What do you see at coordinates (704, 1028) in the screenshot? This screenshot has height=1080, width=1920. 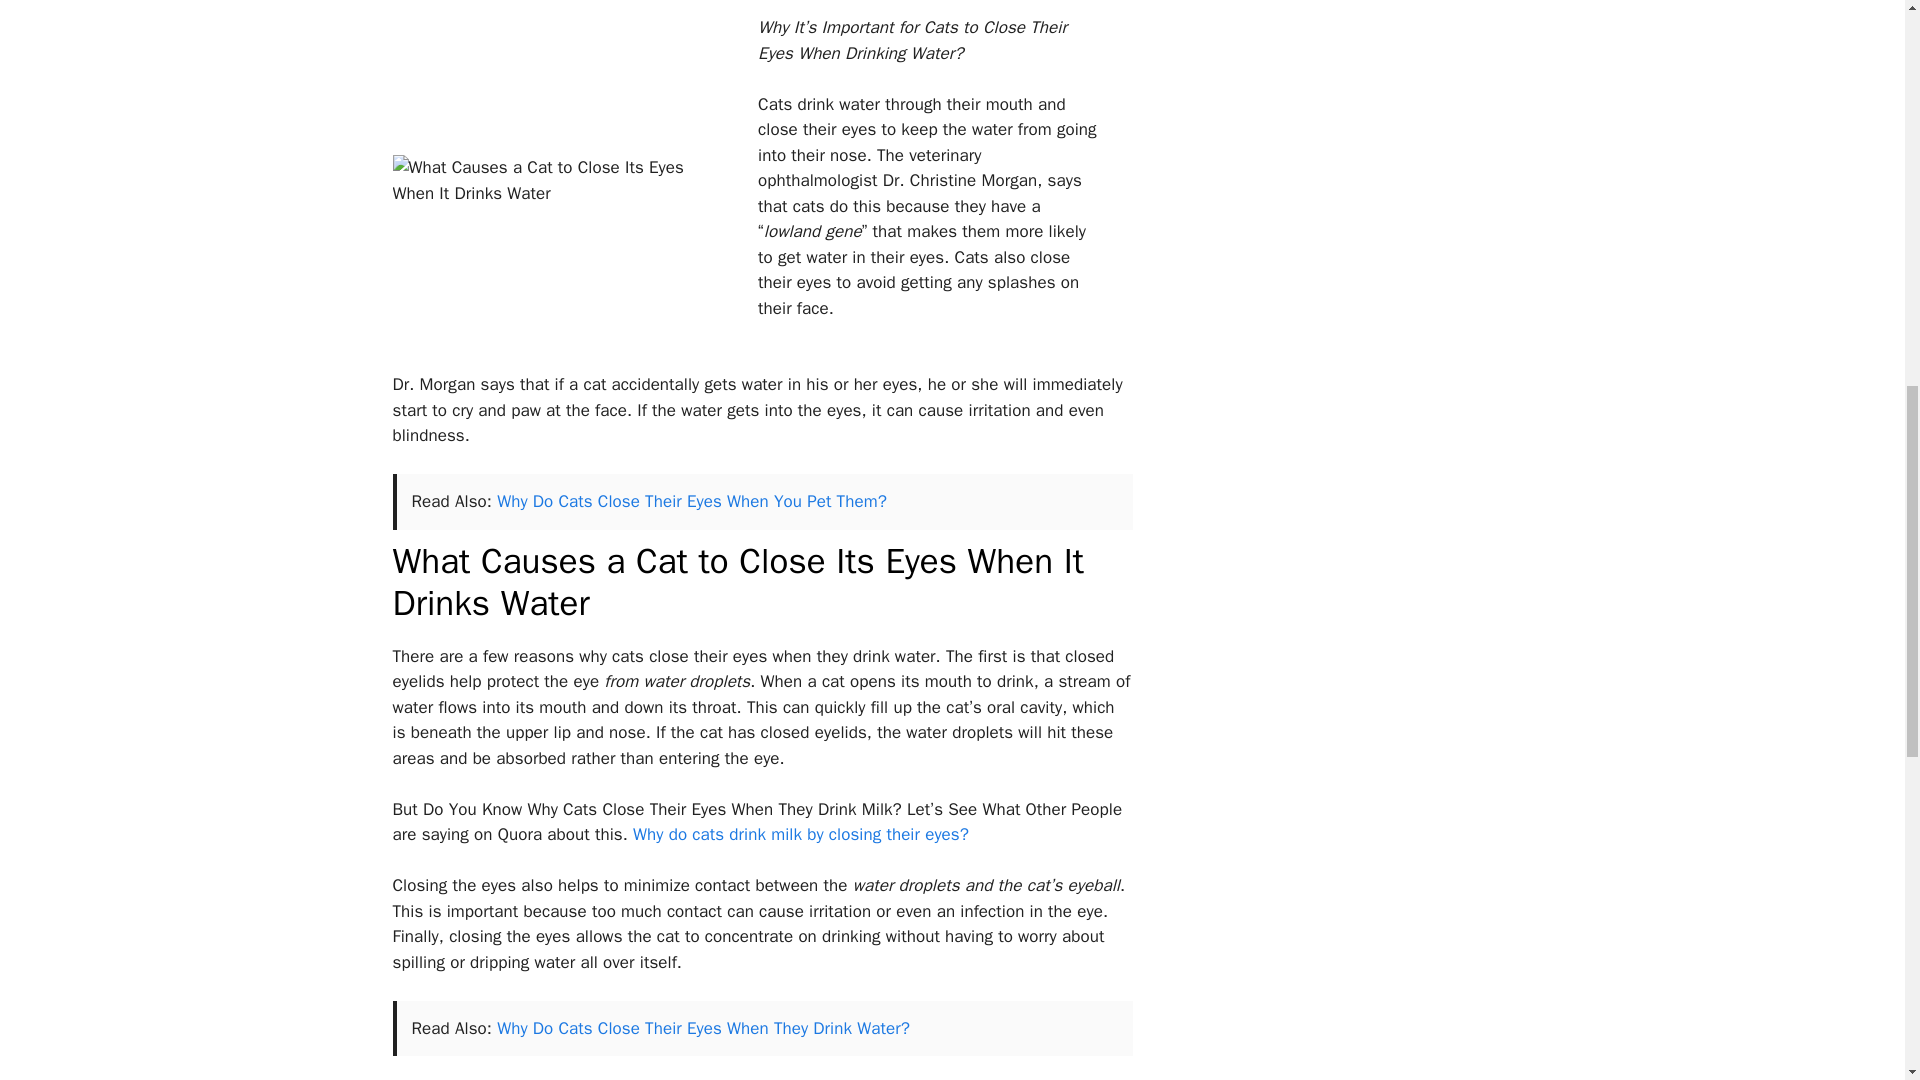 I see `Why Do Cats Close Their Eyes When They Drink Water?` at bounding box center [704, 1028].